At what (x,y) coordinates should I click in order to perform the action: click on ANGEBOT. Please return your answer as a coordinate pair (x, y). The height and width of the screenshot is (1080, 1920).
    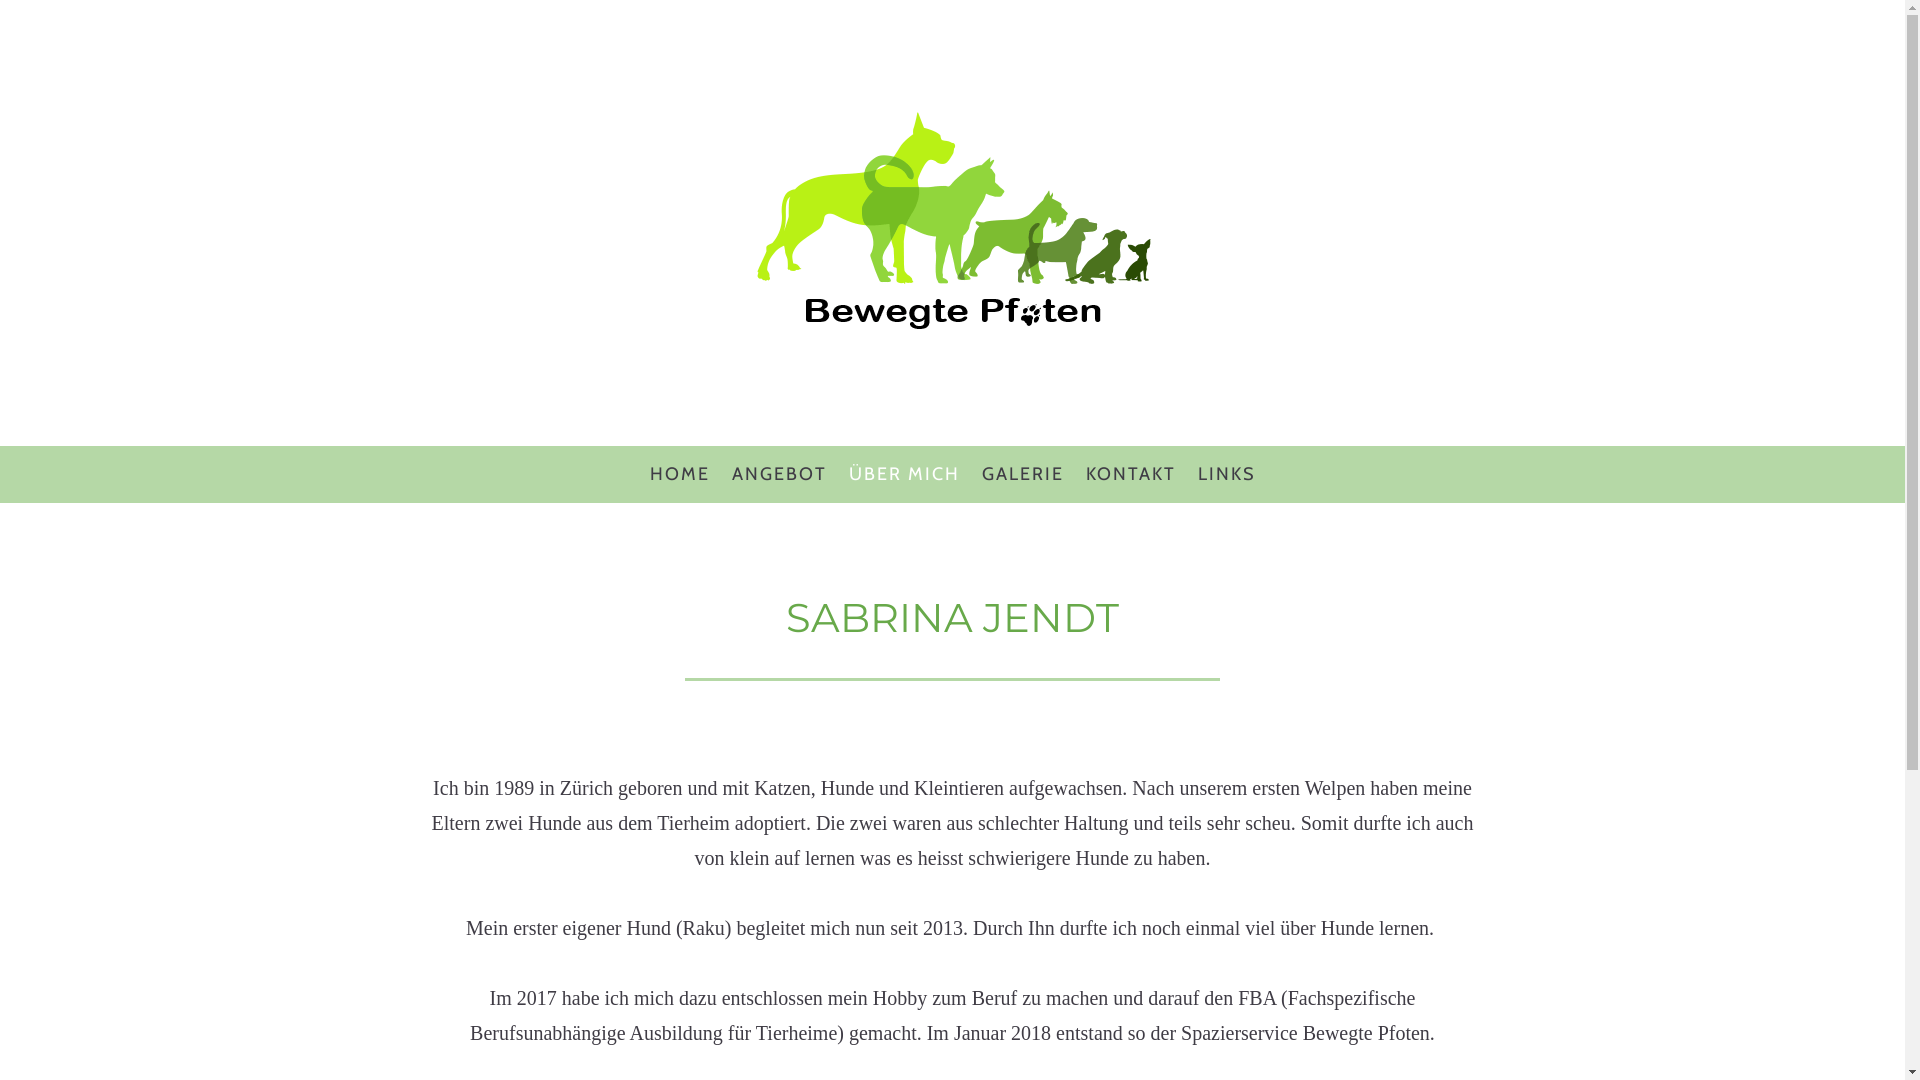
    Looking at the image, I should click on (778, 474).